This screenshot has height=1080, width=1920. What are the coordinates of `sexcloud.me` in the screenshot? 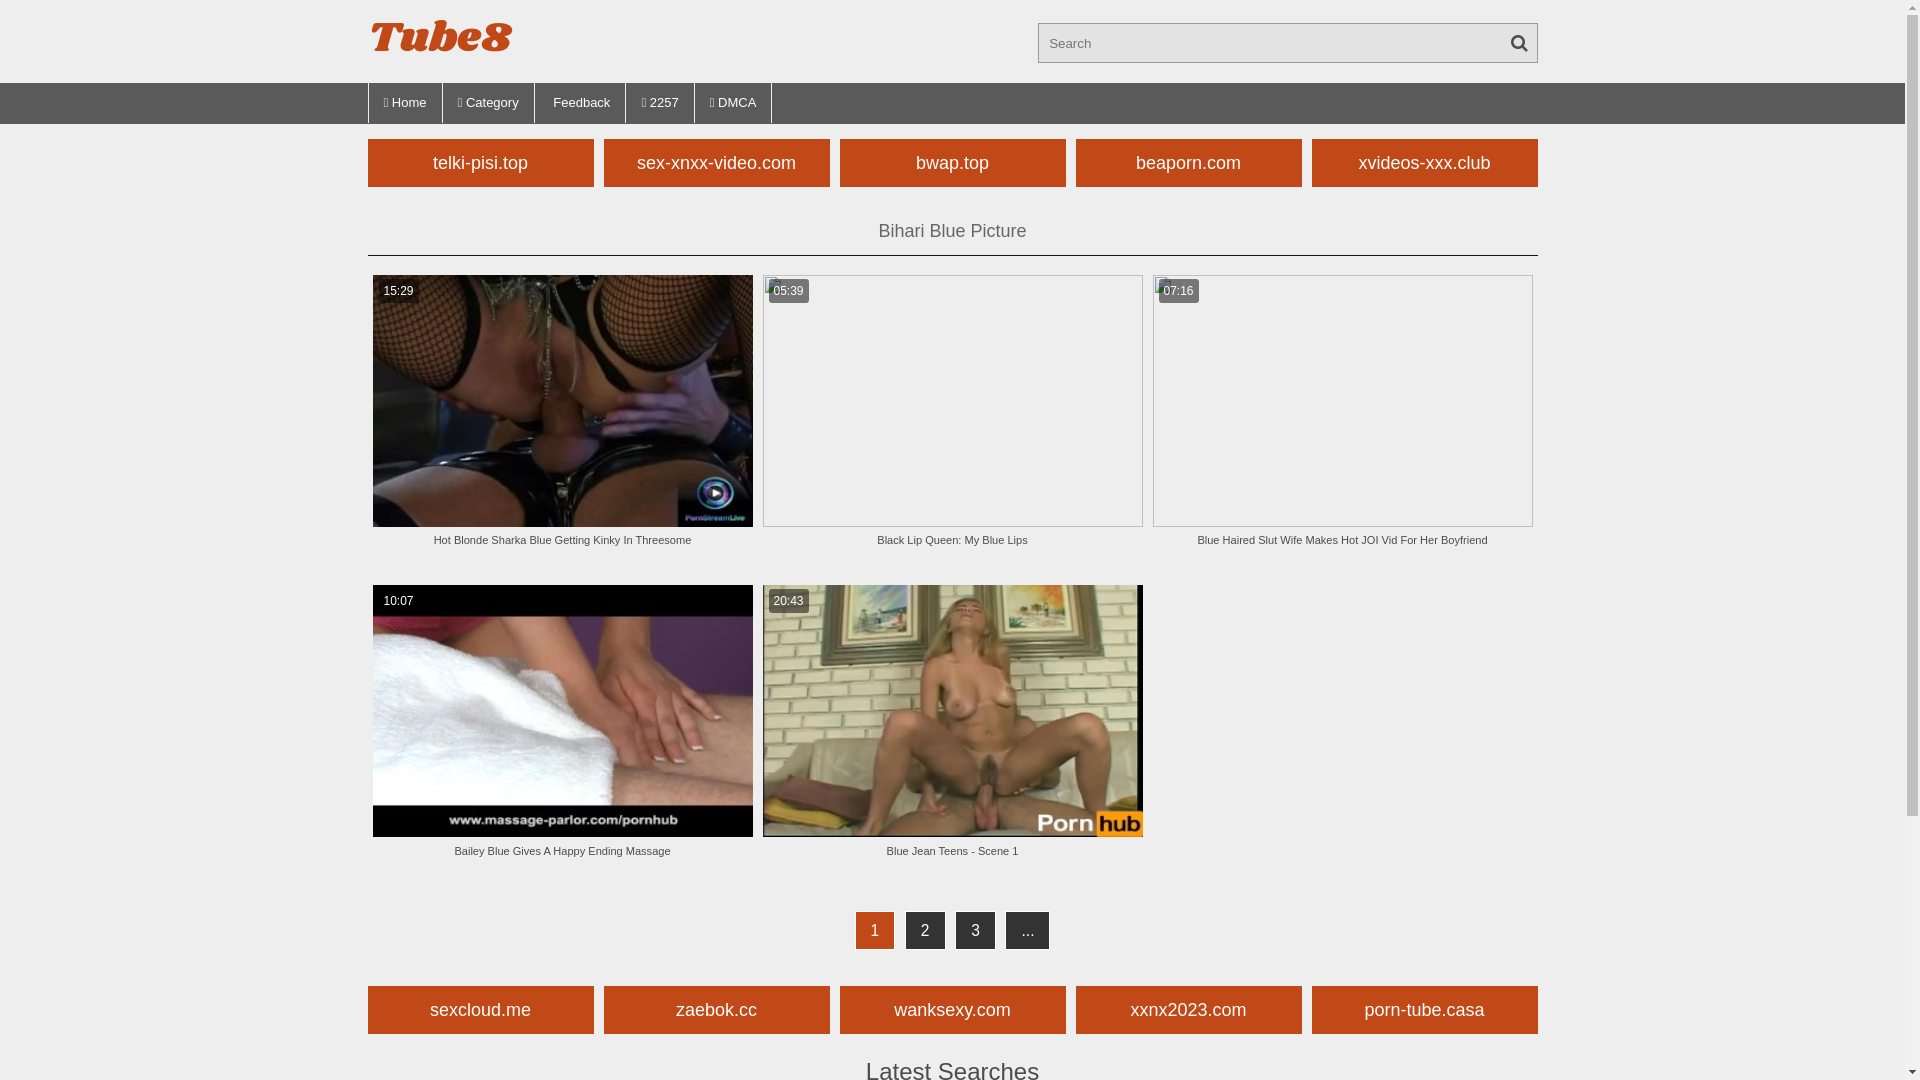 It's located at (481, 1010).